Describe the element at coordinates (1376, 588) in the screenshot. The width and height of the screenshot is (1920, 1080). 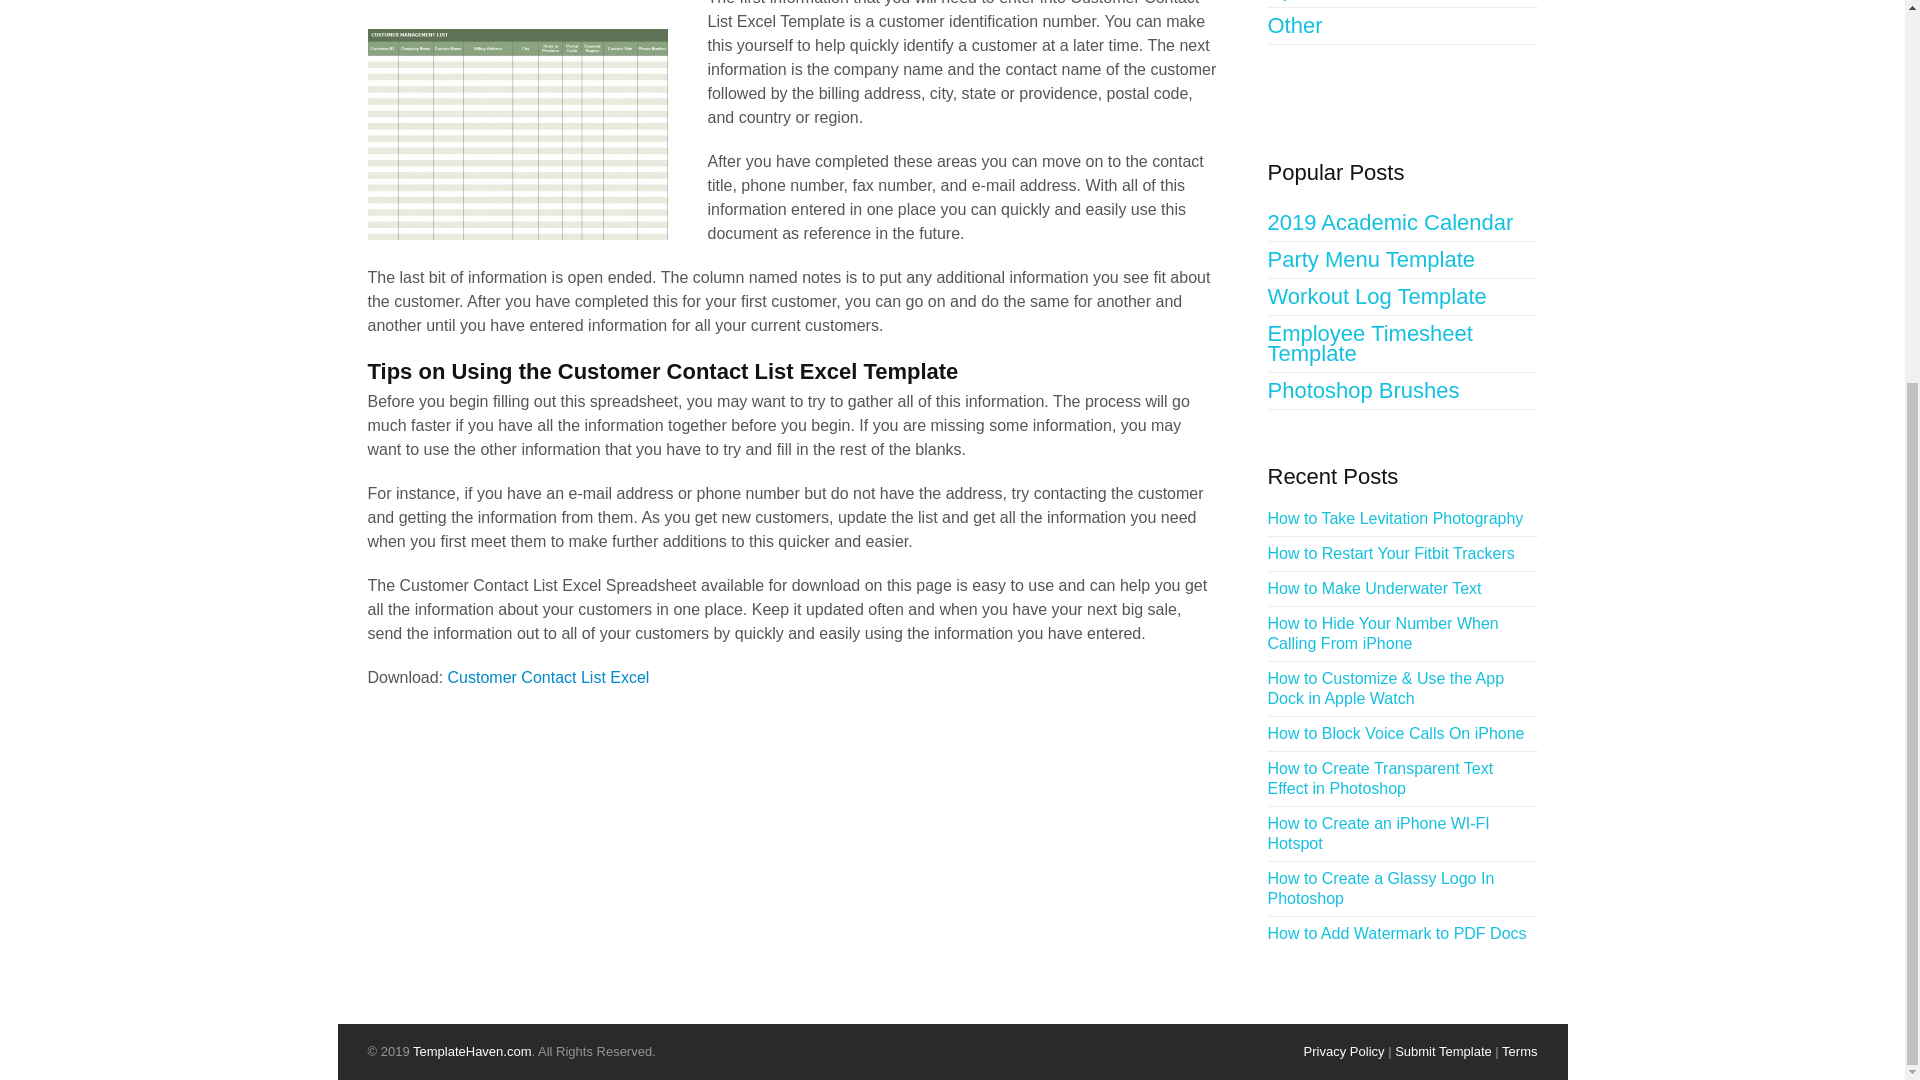
I see `How to Make Underwater Text` at that location.